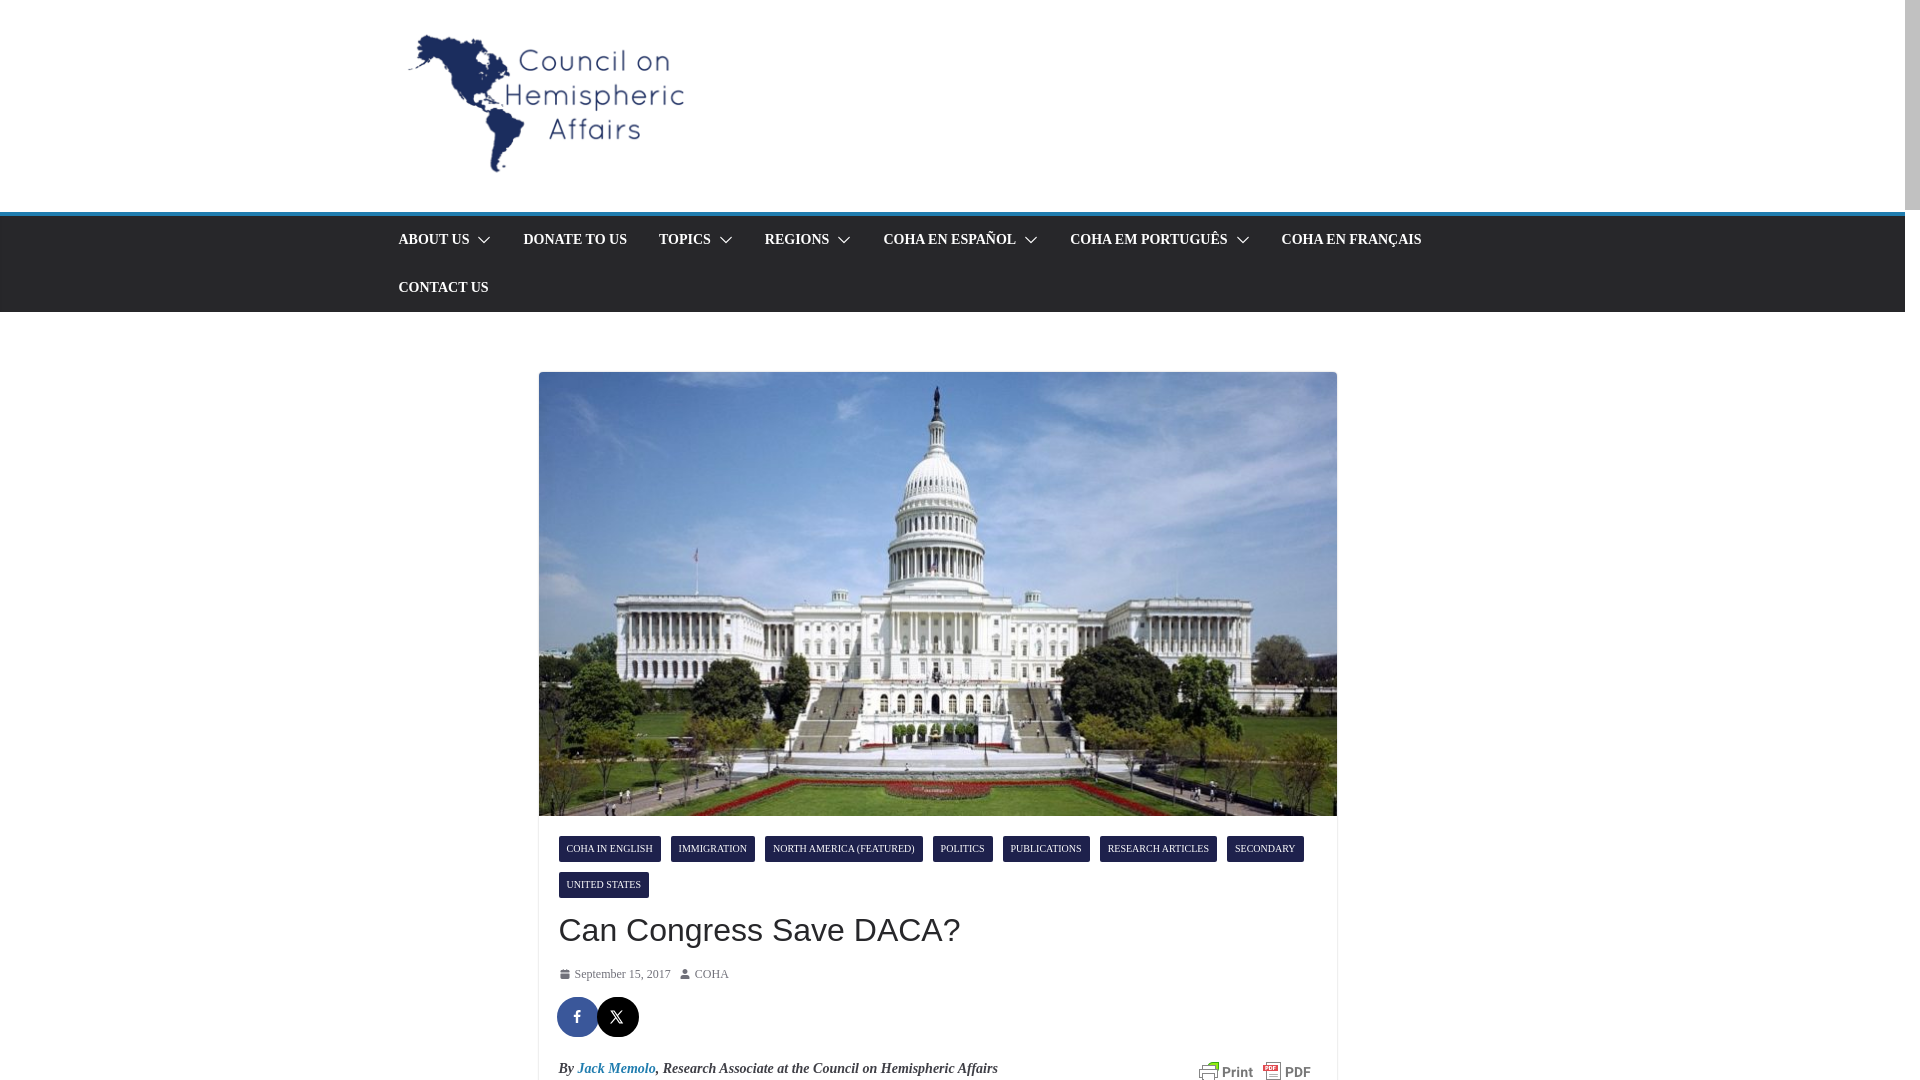 The image size is (1920, 1080). Describe the element at coordinates (712, 975) in the screenshot. I see `COHA` at that location.